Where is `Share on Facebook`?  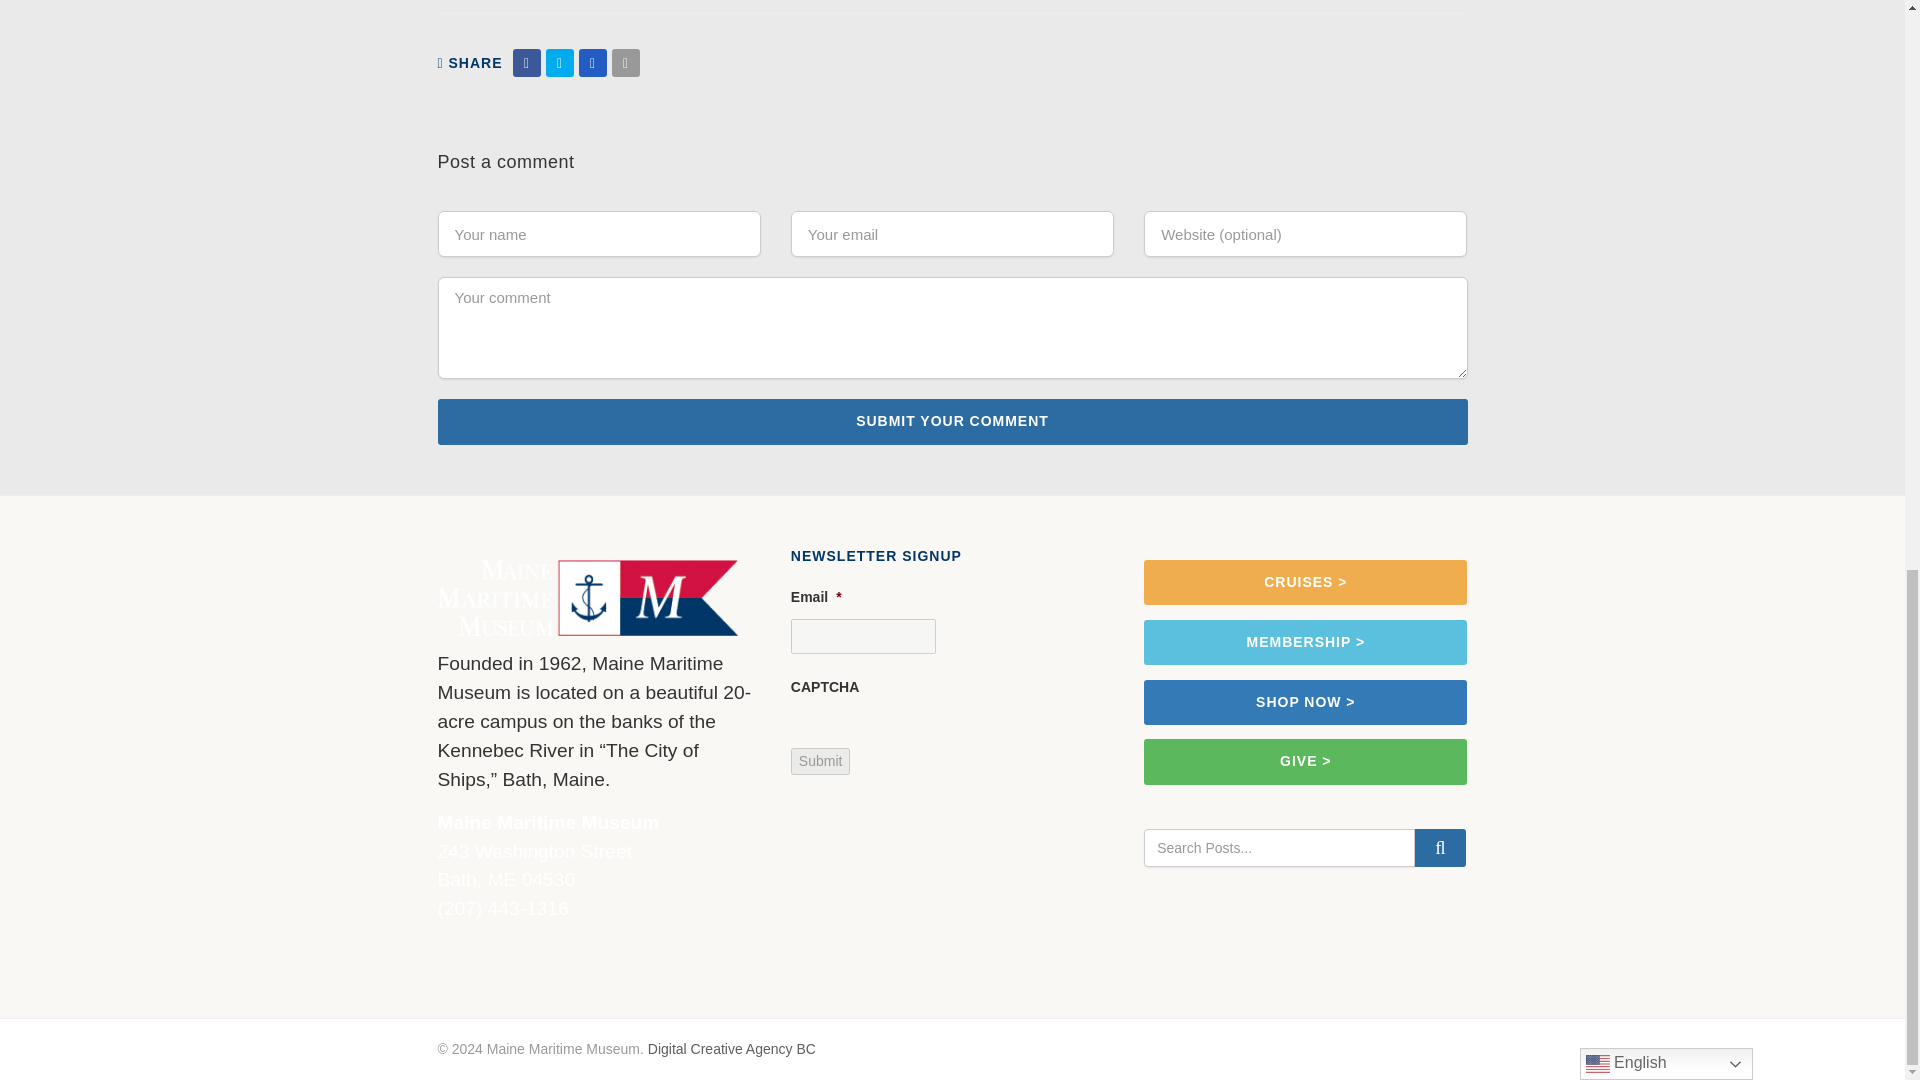
Share on Facebook is located at coordinates (526, 62).